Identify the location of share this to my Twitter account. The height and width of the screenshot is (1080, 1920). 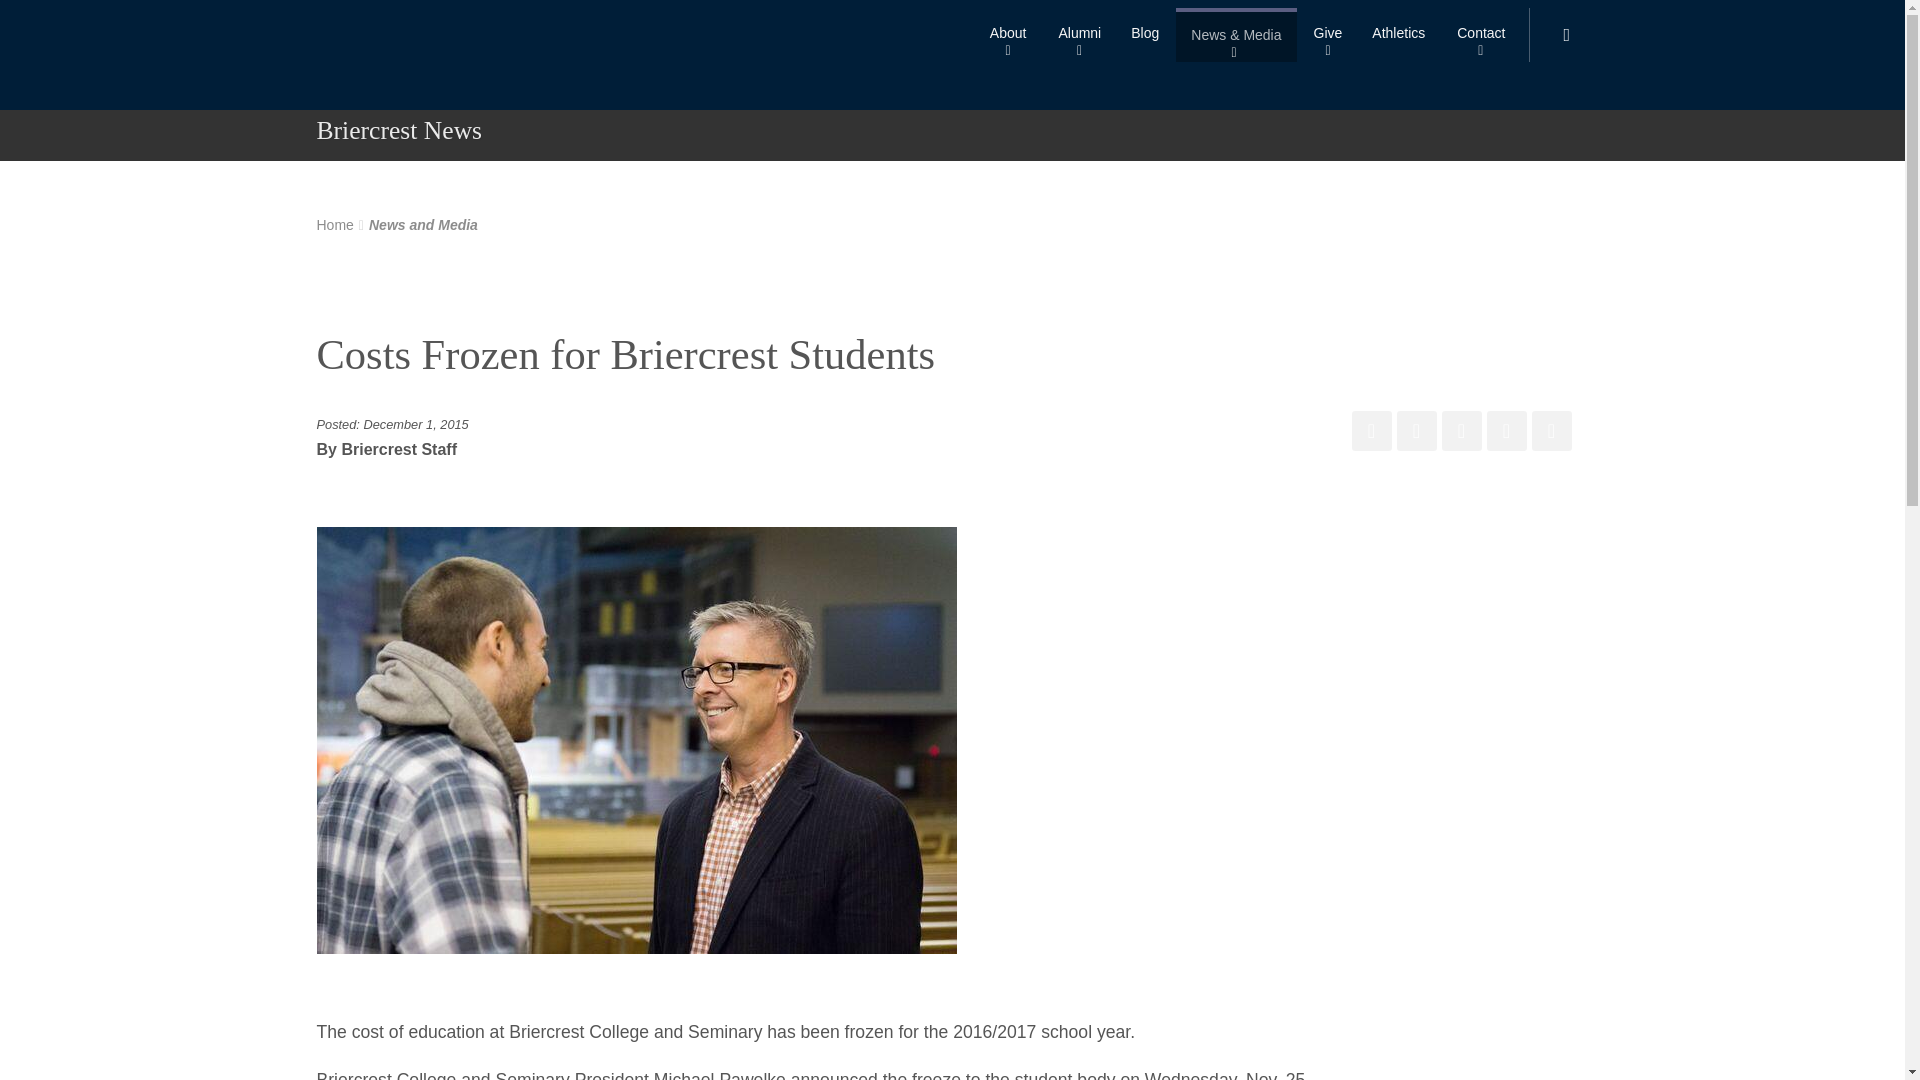
(1416, 431).